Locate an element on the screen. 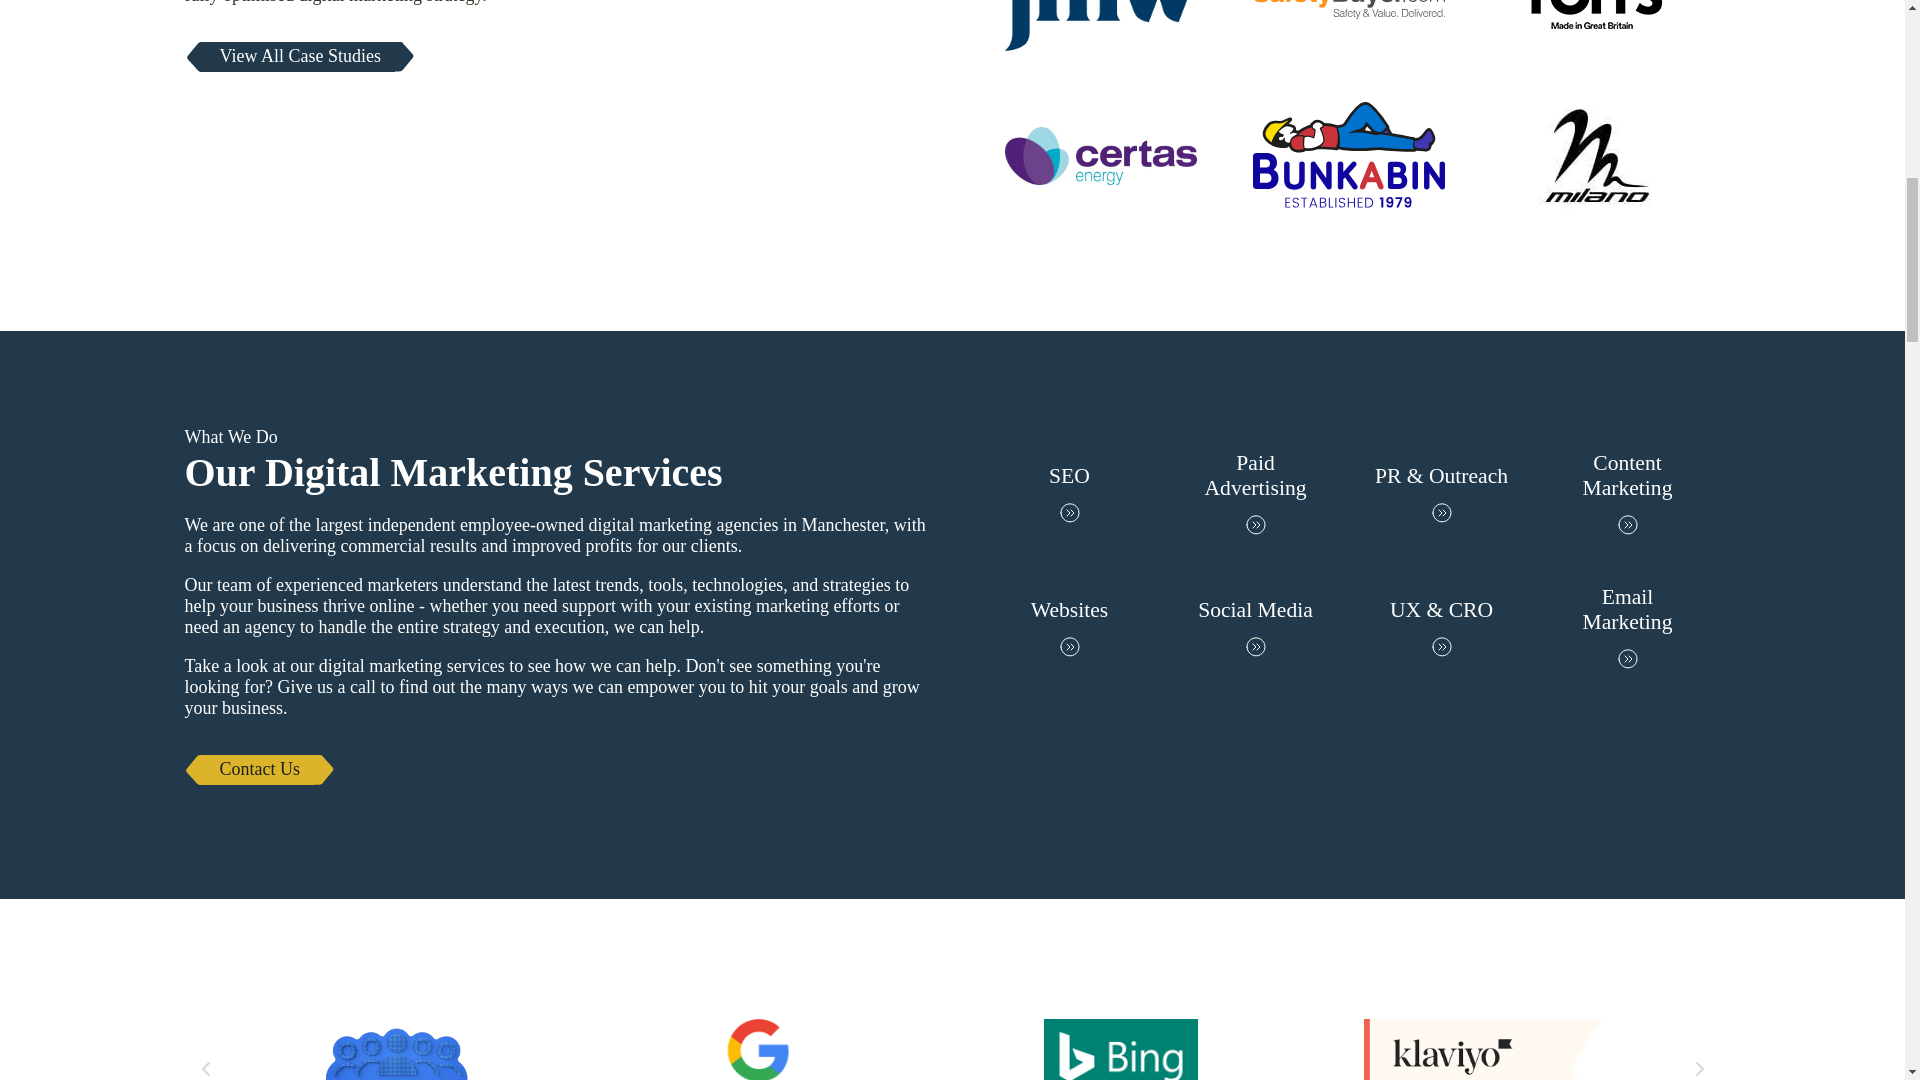 This screenshot has height=1080, width=1920. SEO is located at coordinates (1068, 493).